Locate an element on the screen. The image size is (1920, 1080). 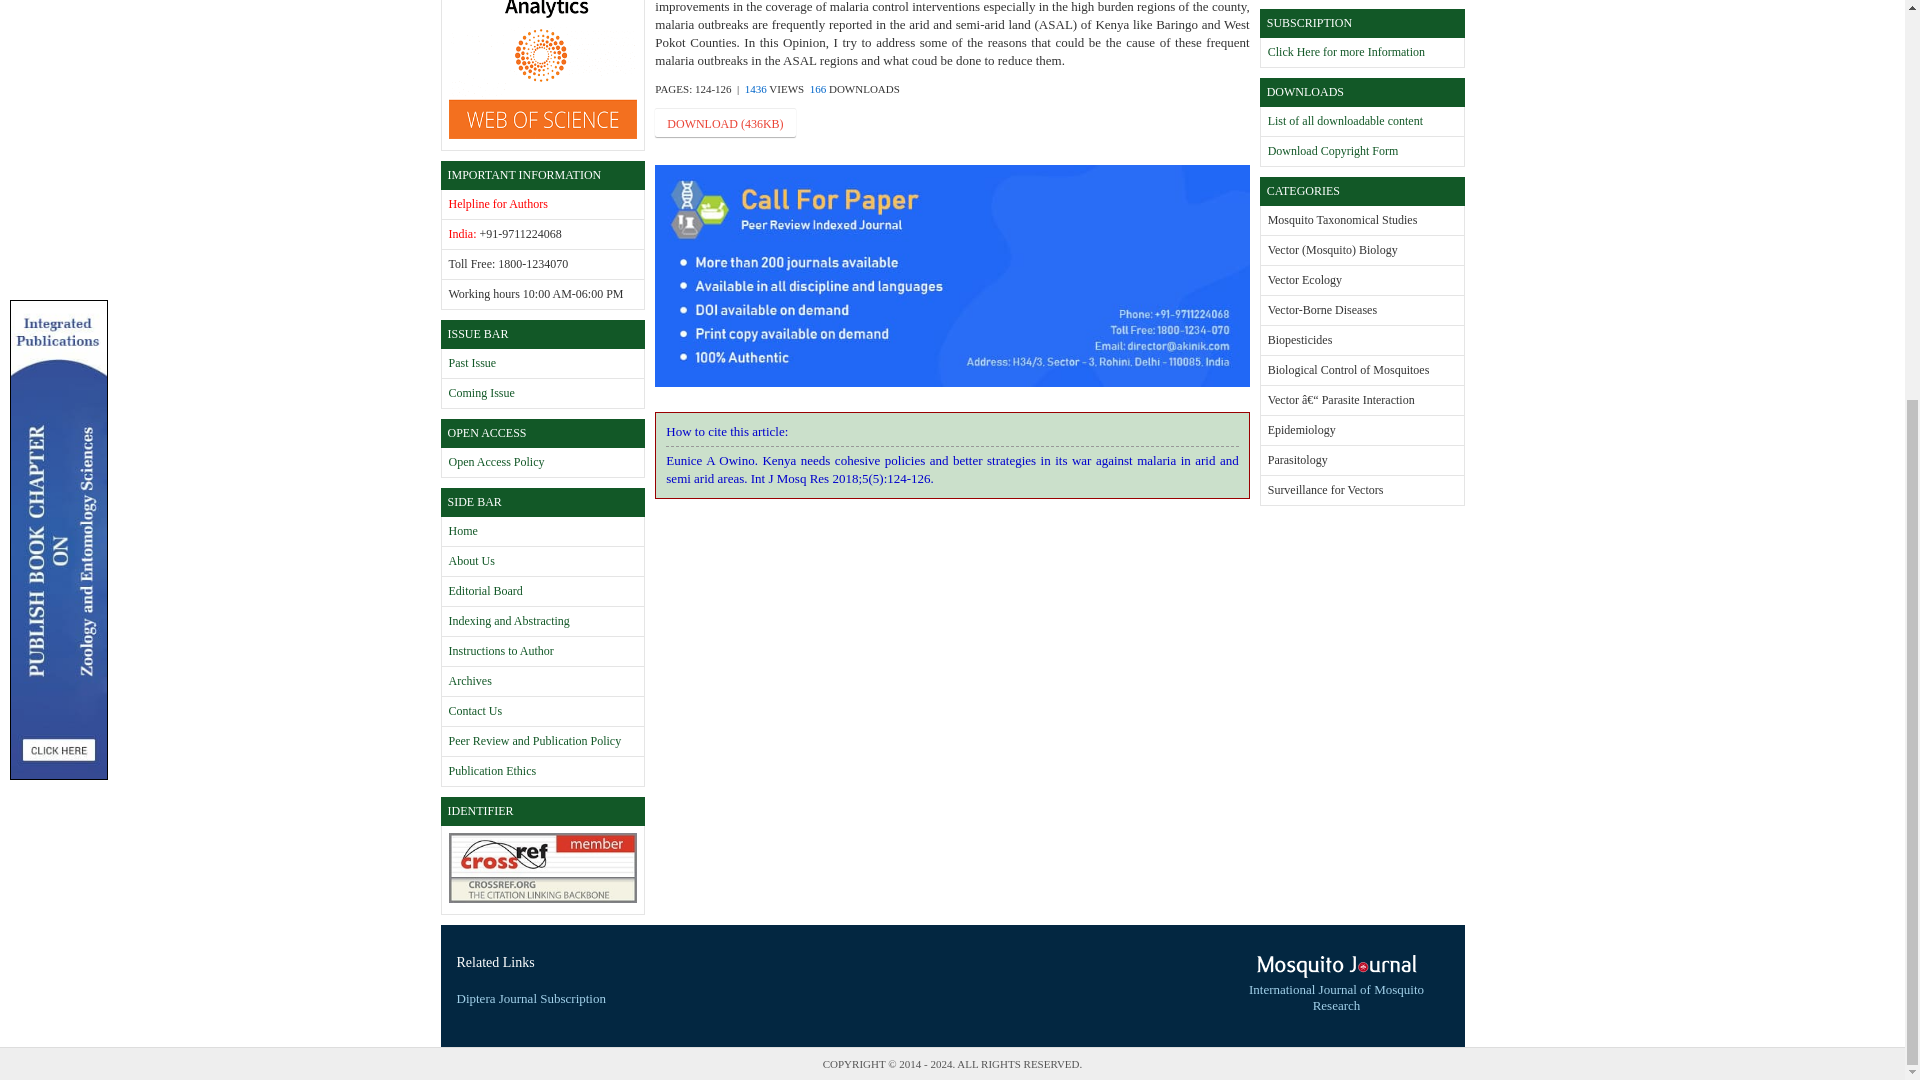
Open Access Policy is located at coordinates (495, 461).